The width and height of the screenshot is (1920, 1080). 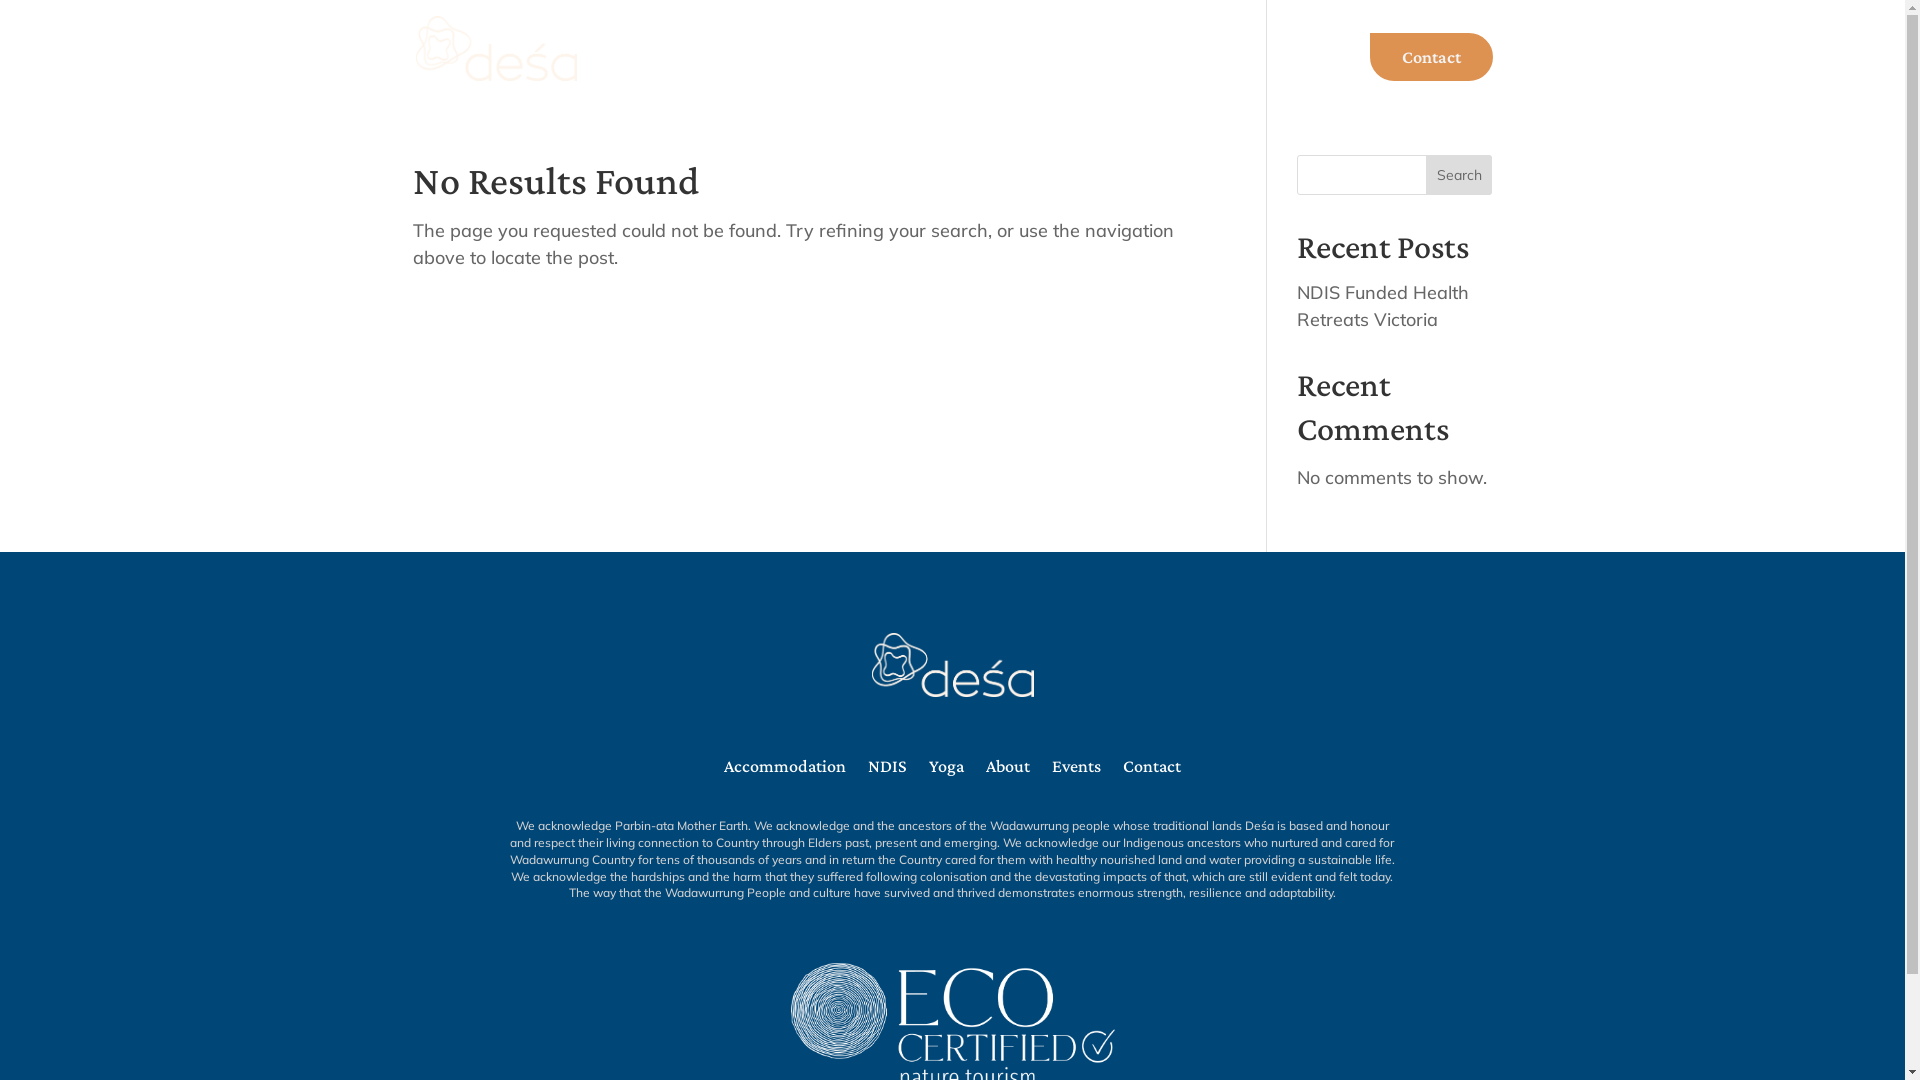 What do you see at coordinates (1432, 57) in the screenshot?
I see `Contact` at bounding box center [1432, 57].